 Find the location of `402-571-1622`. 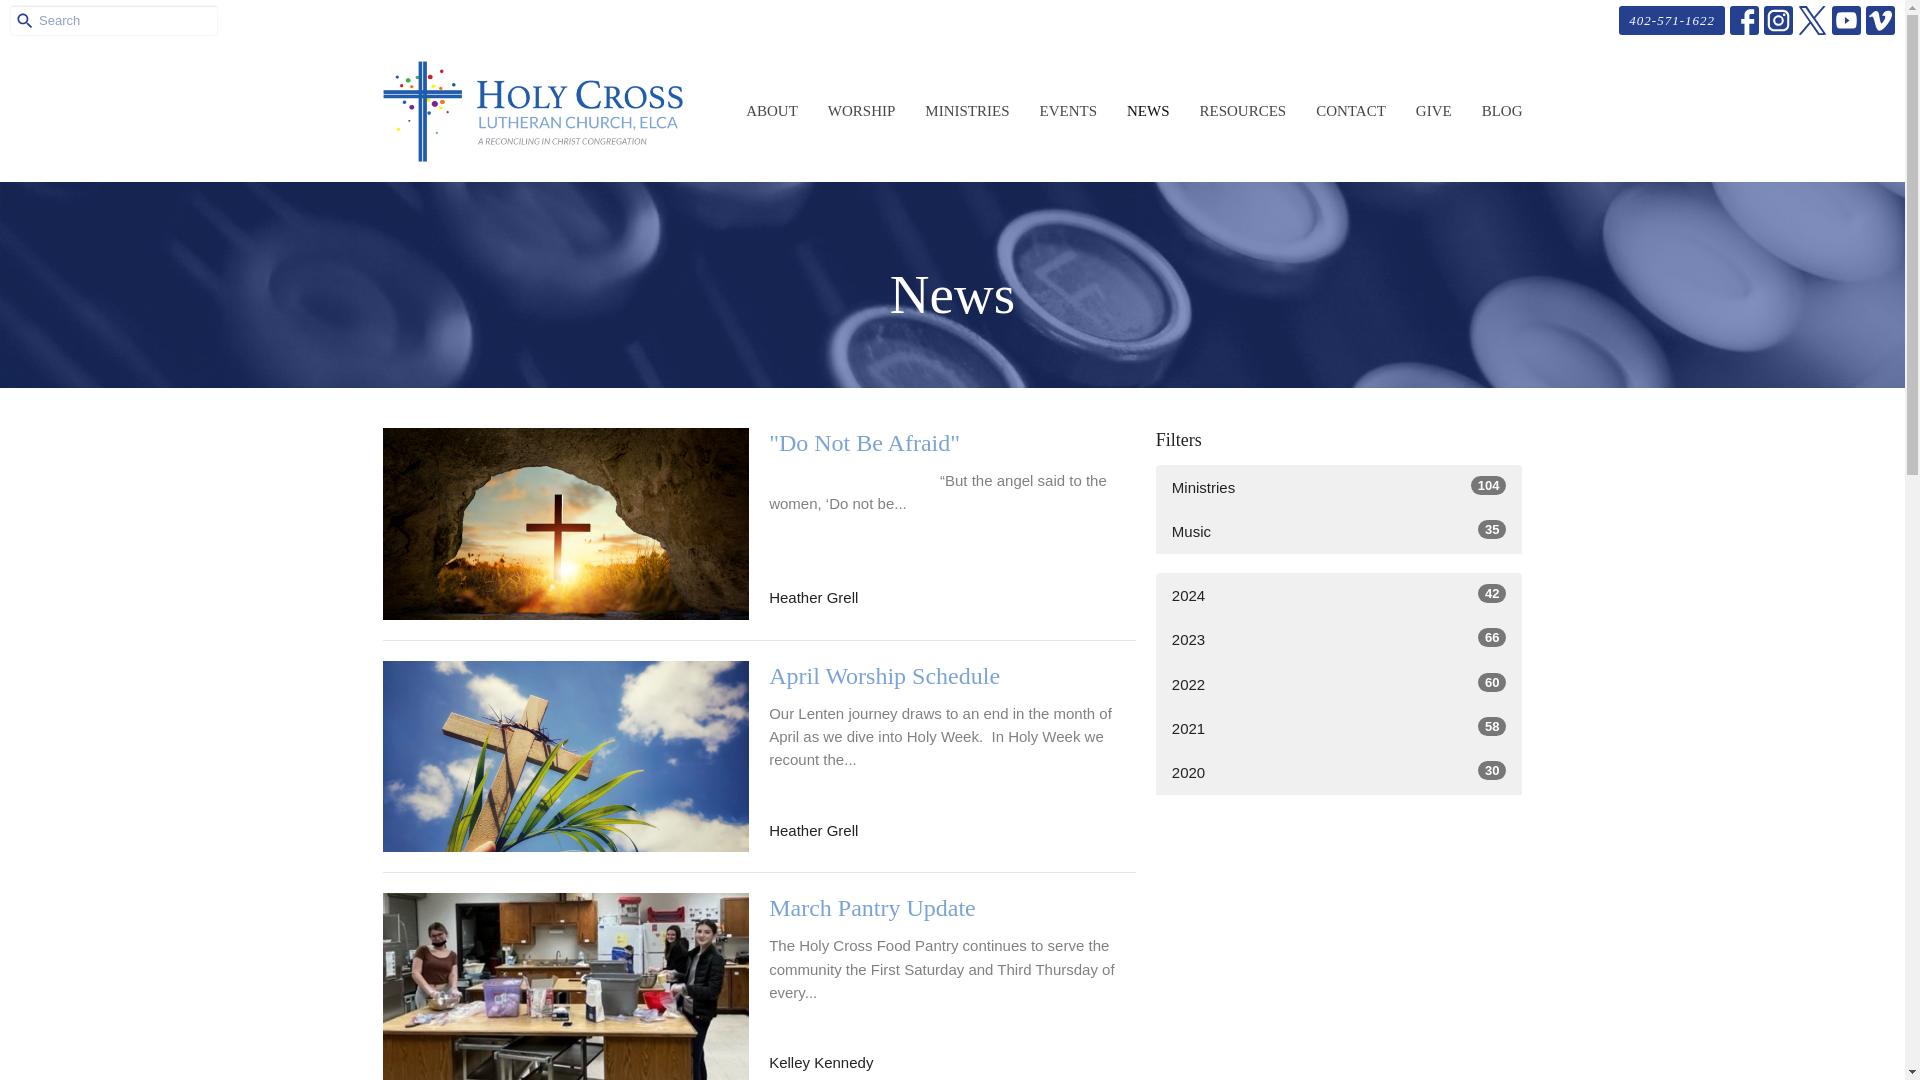

402-571-1622 is located at coordinates (1338, 531).